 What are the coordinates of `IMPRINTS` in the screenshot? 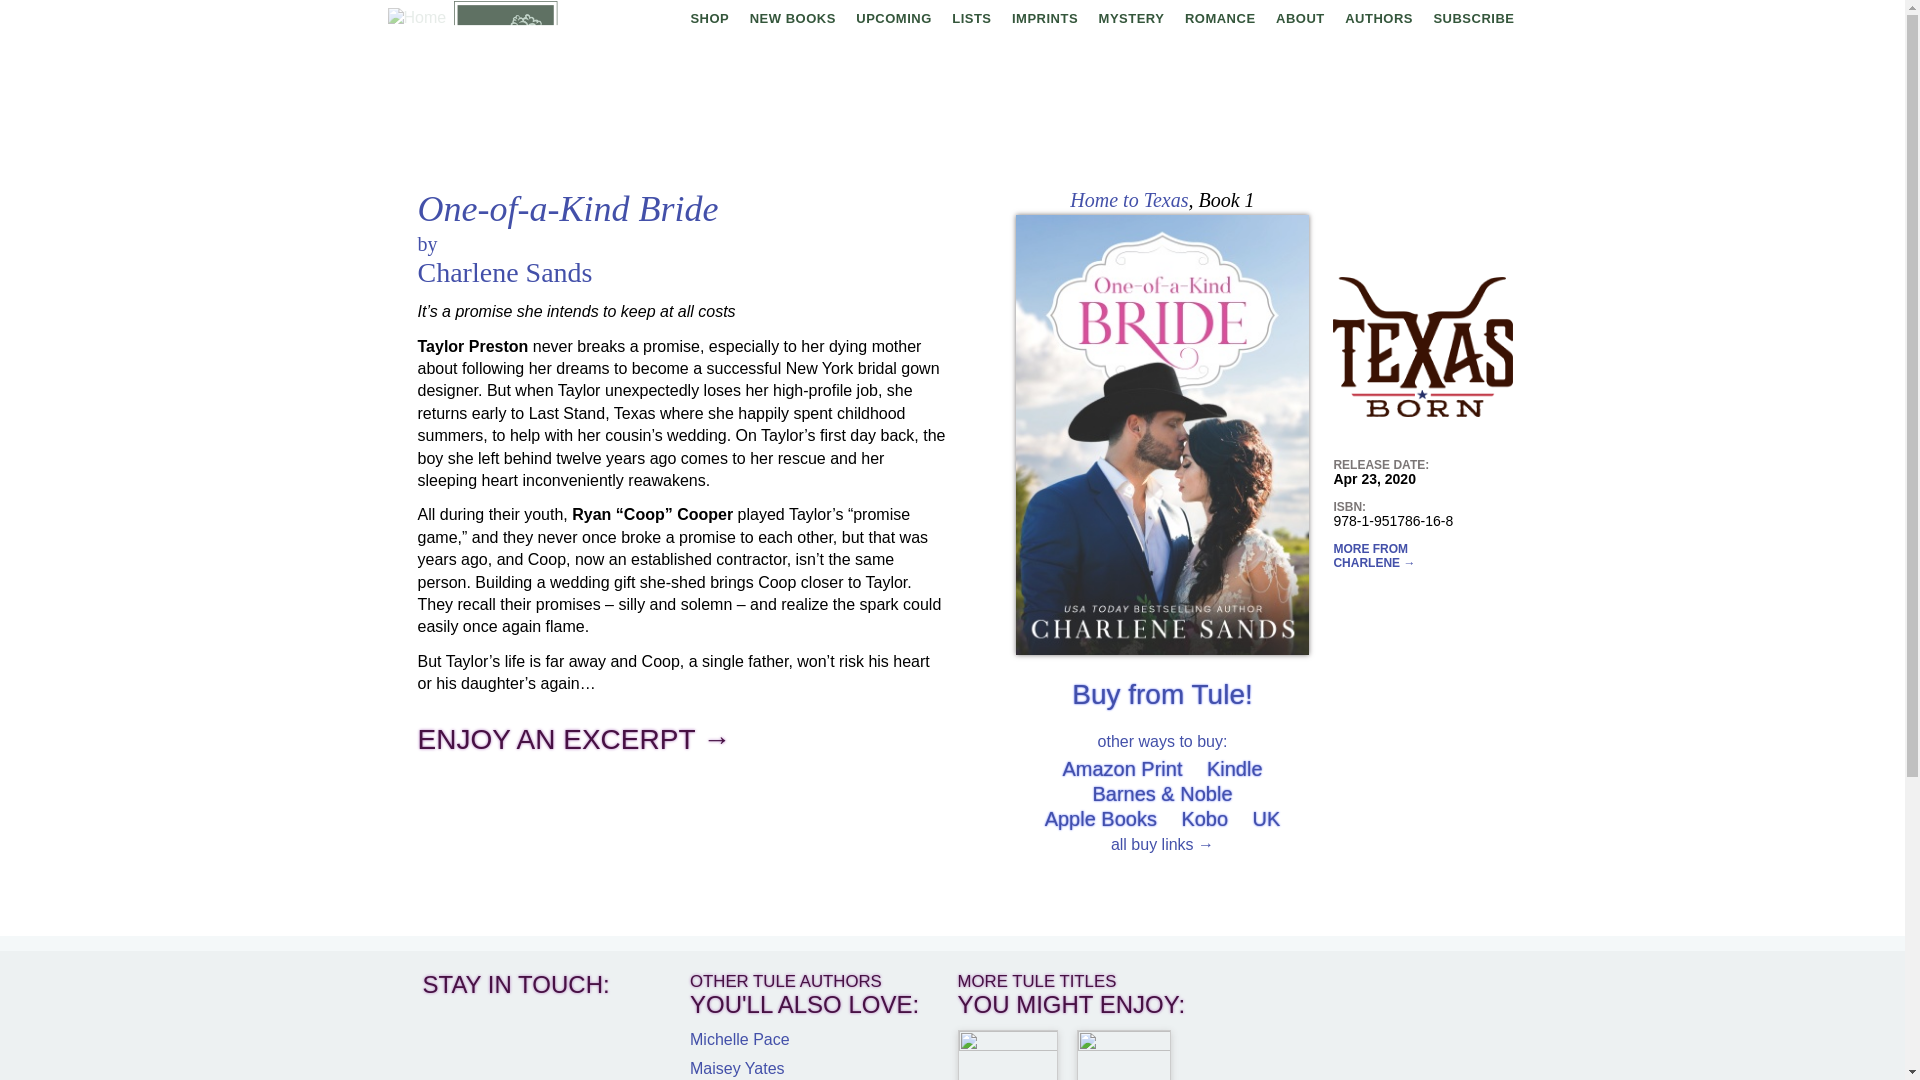 It's located at (1045, 18).